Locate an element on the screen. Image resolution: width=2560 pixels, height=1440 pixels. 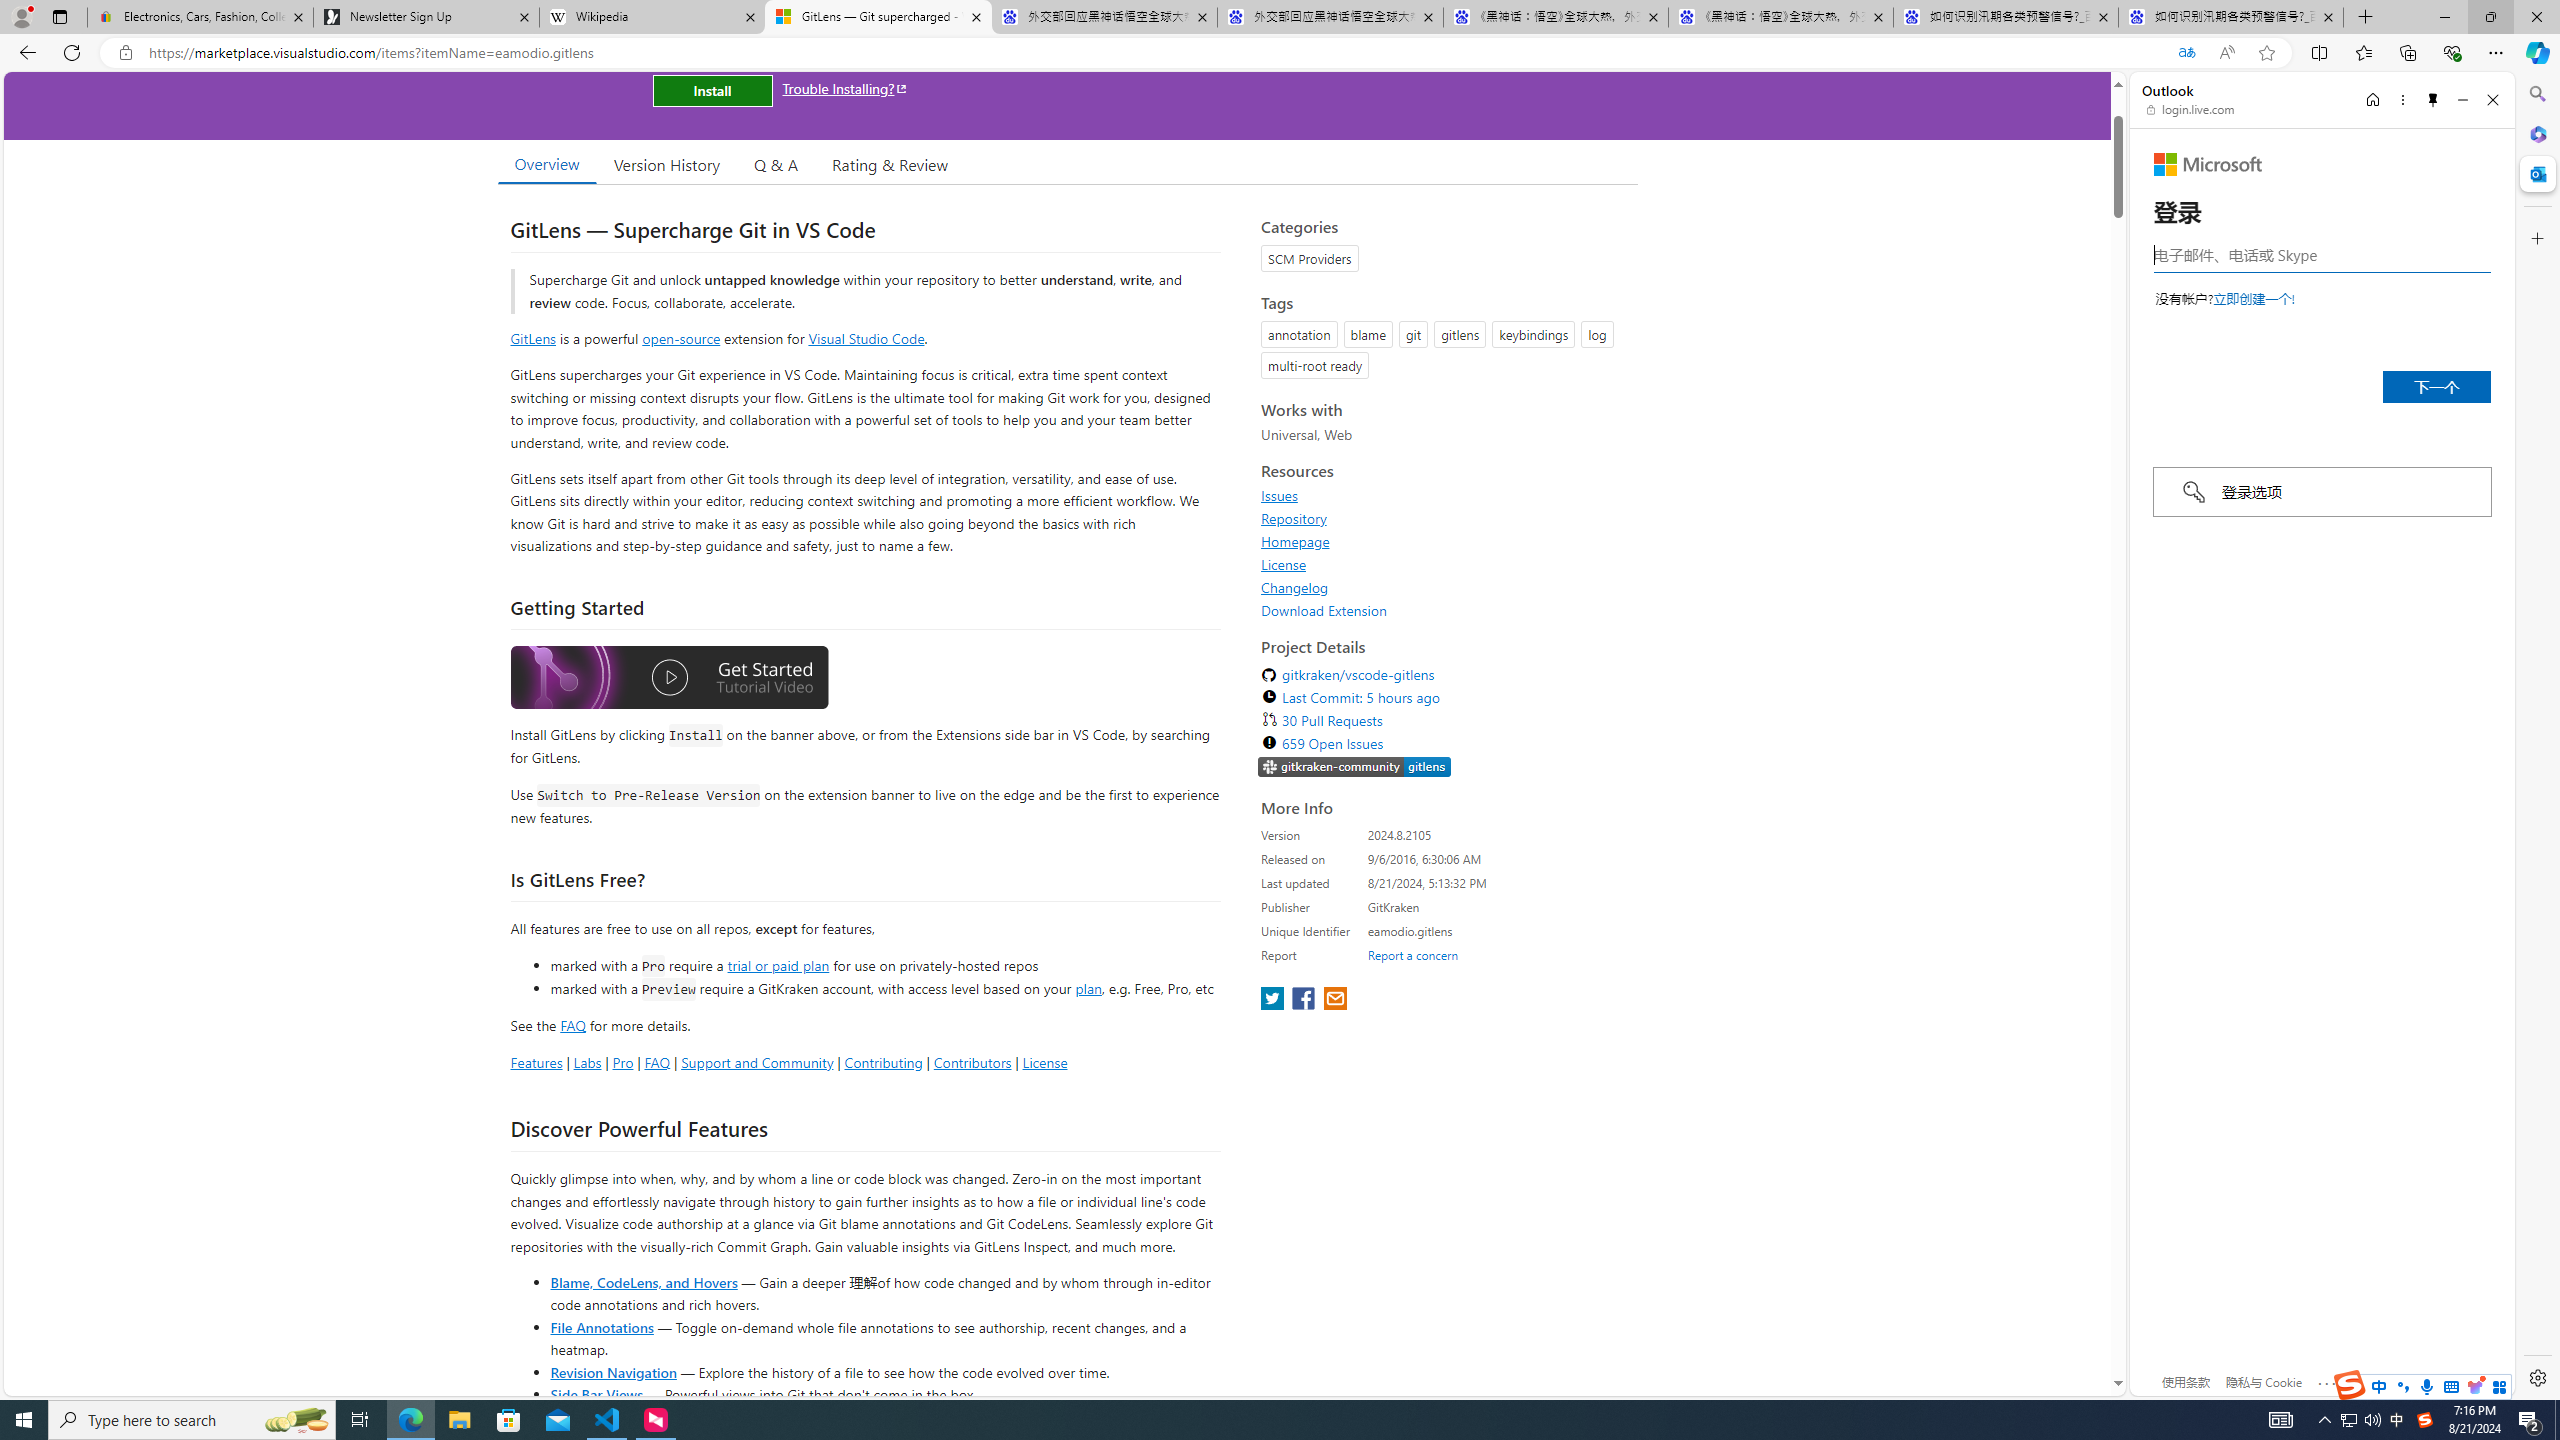
Changelog is located at coordinates (1295, 587).